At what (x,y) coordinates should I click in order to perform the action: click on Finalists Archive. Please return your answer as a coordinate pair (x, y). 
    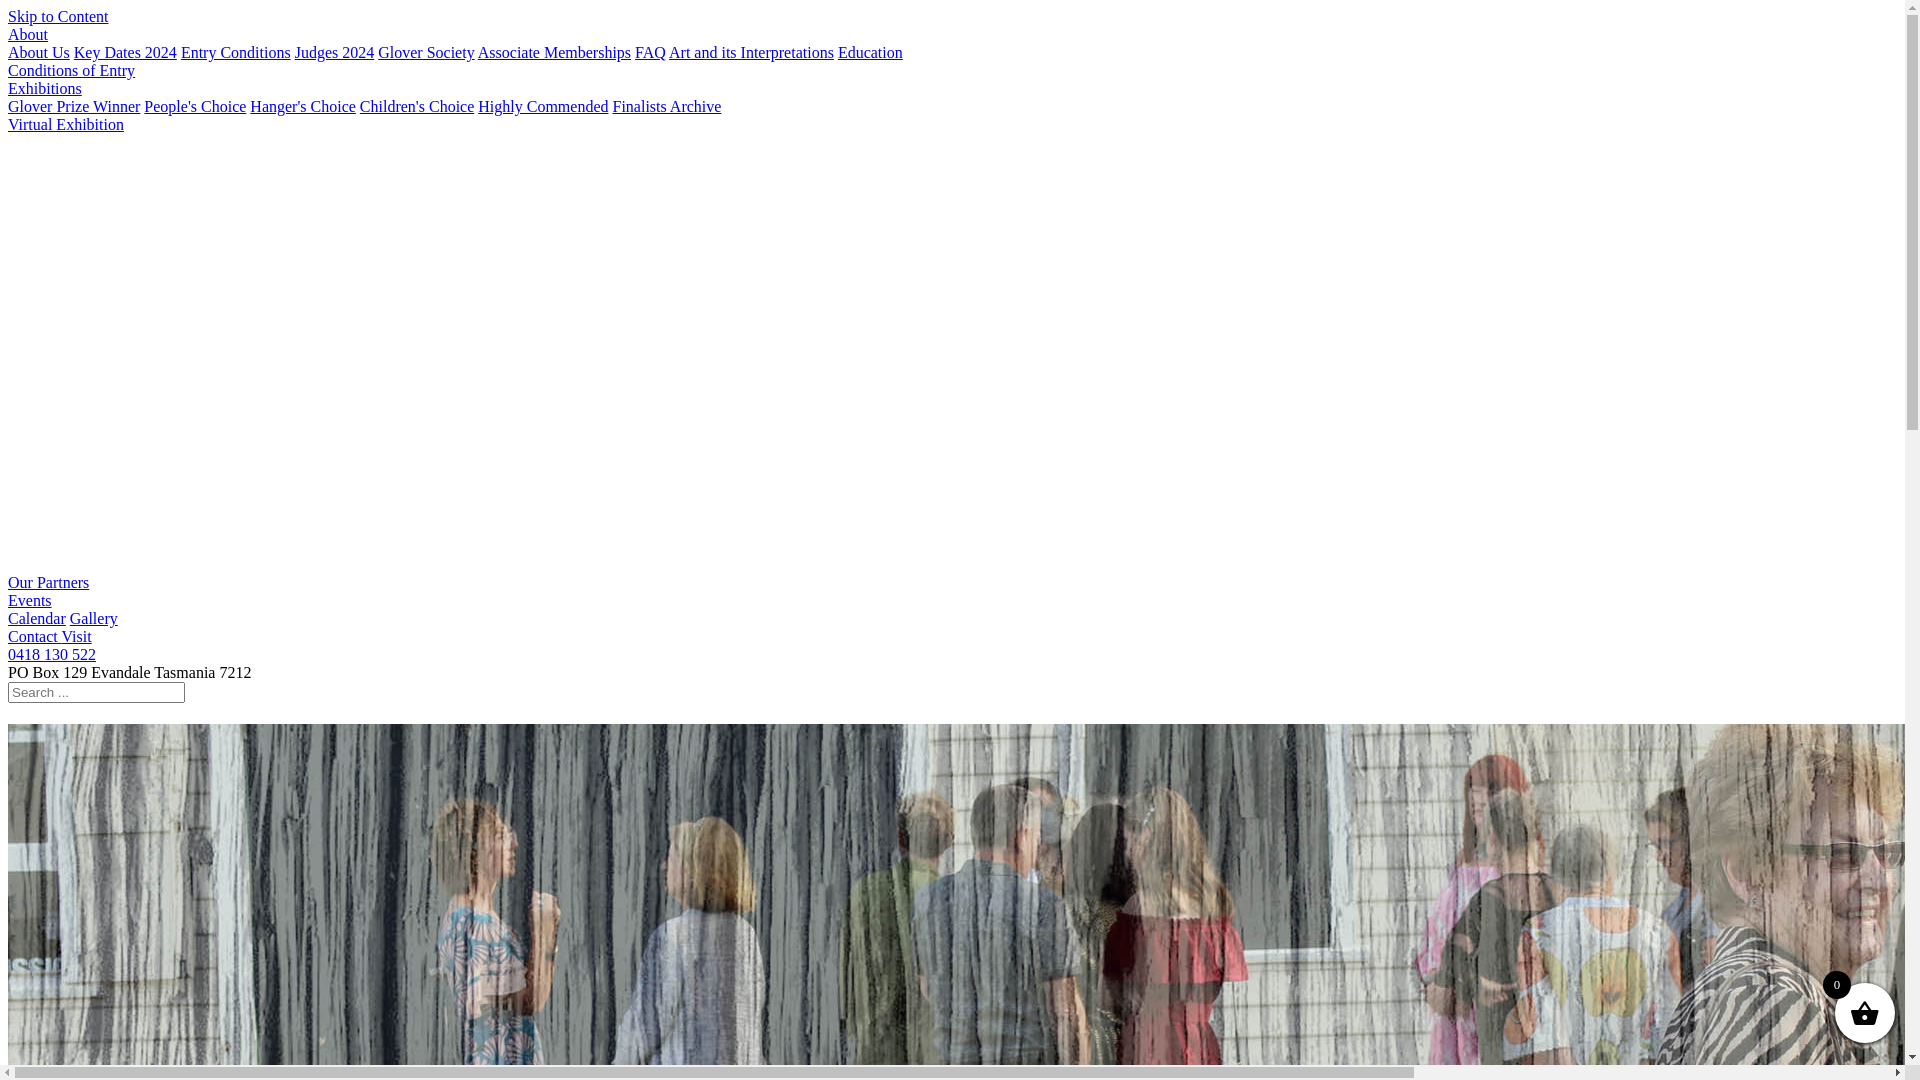
    Looking at the image, I should click on (666, 106).